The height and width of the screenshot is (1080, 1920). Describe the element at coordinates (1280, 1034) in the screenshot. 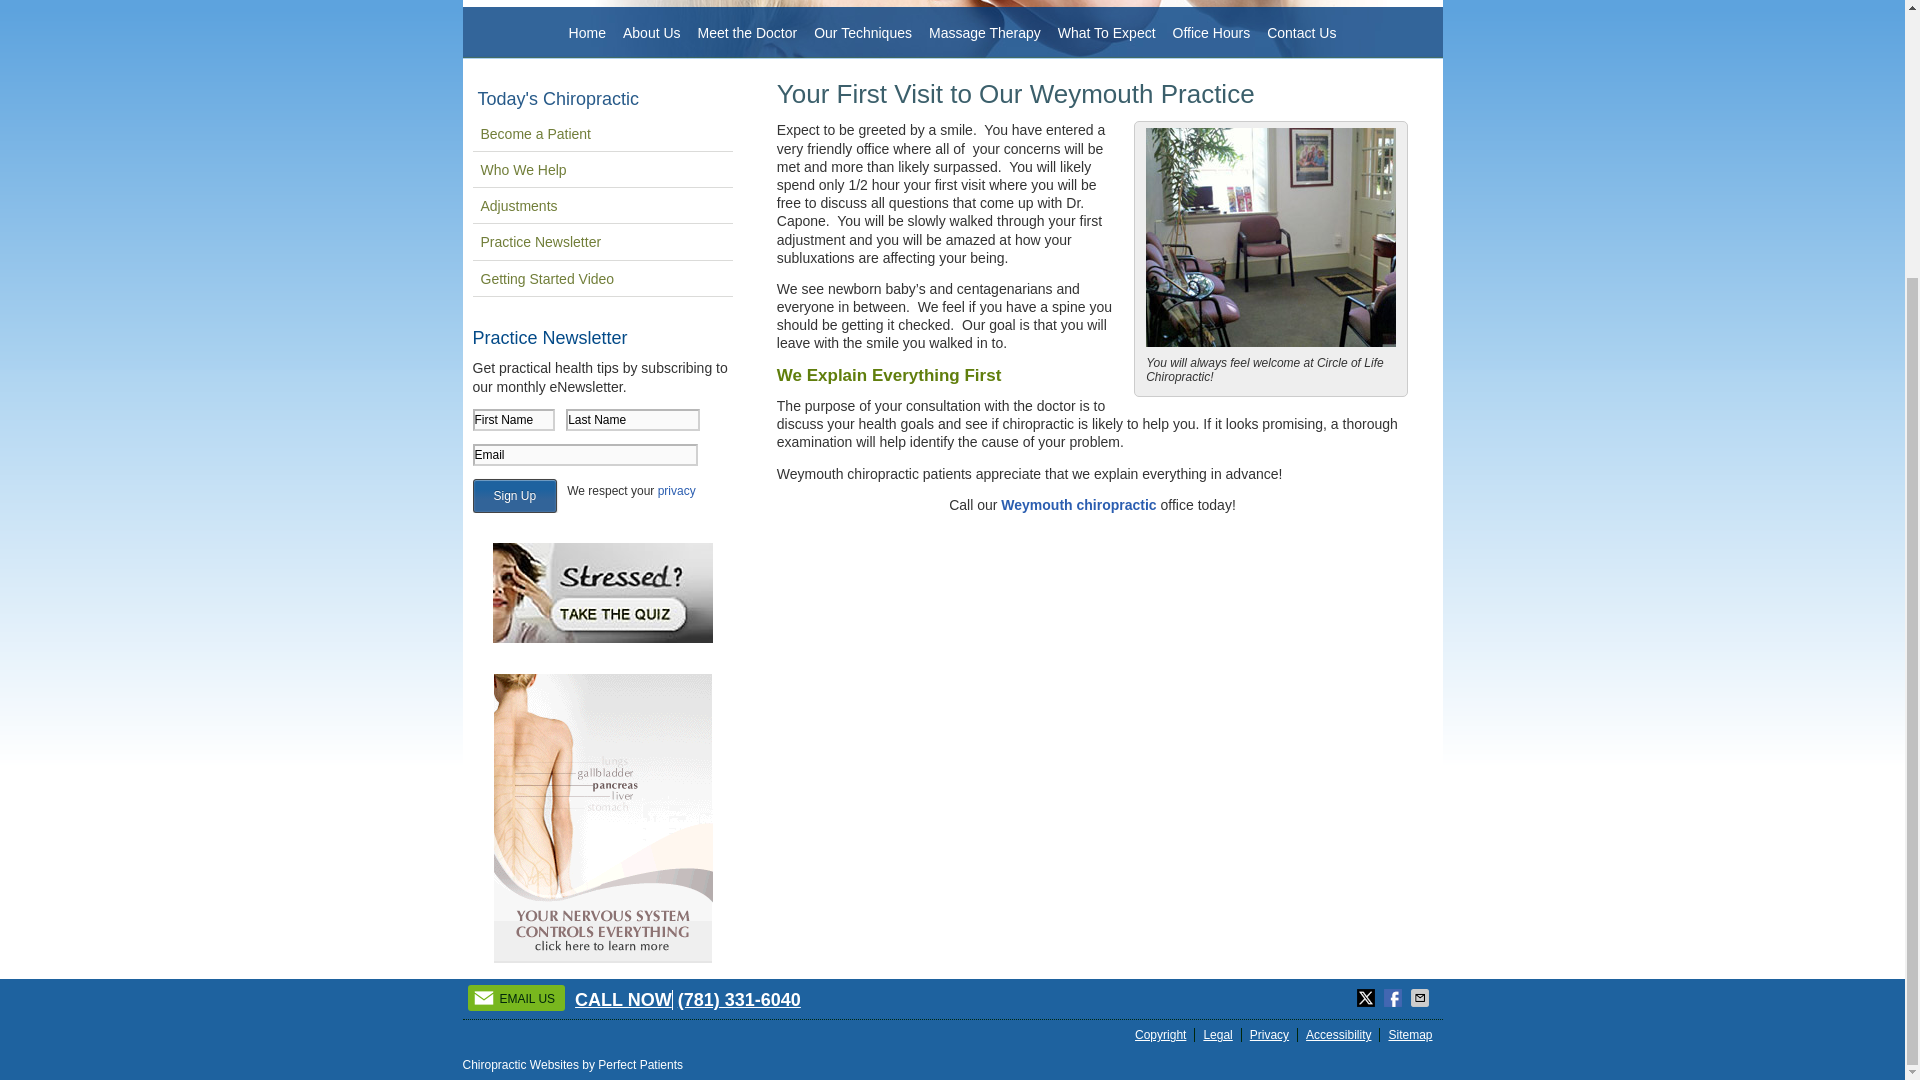

I see `Footer Links` at that location.